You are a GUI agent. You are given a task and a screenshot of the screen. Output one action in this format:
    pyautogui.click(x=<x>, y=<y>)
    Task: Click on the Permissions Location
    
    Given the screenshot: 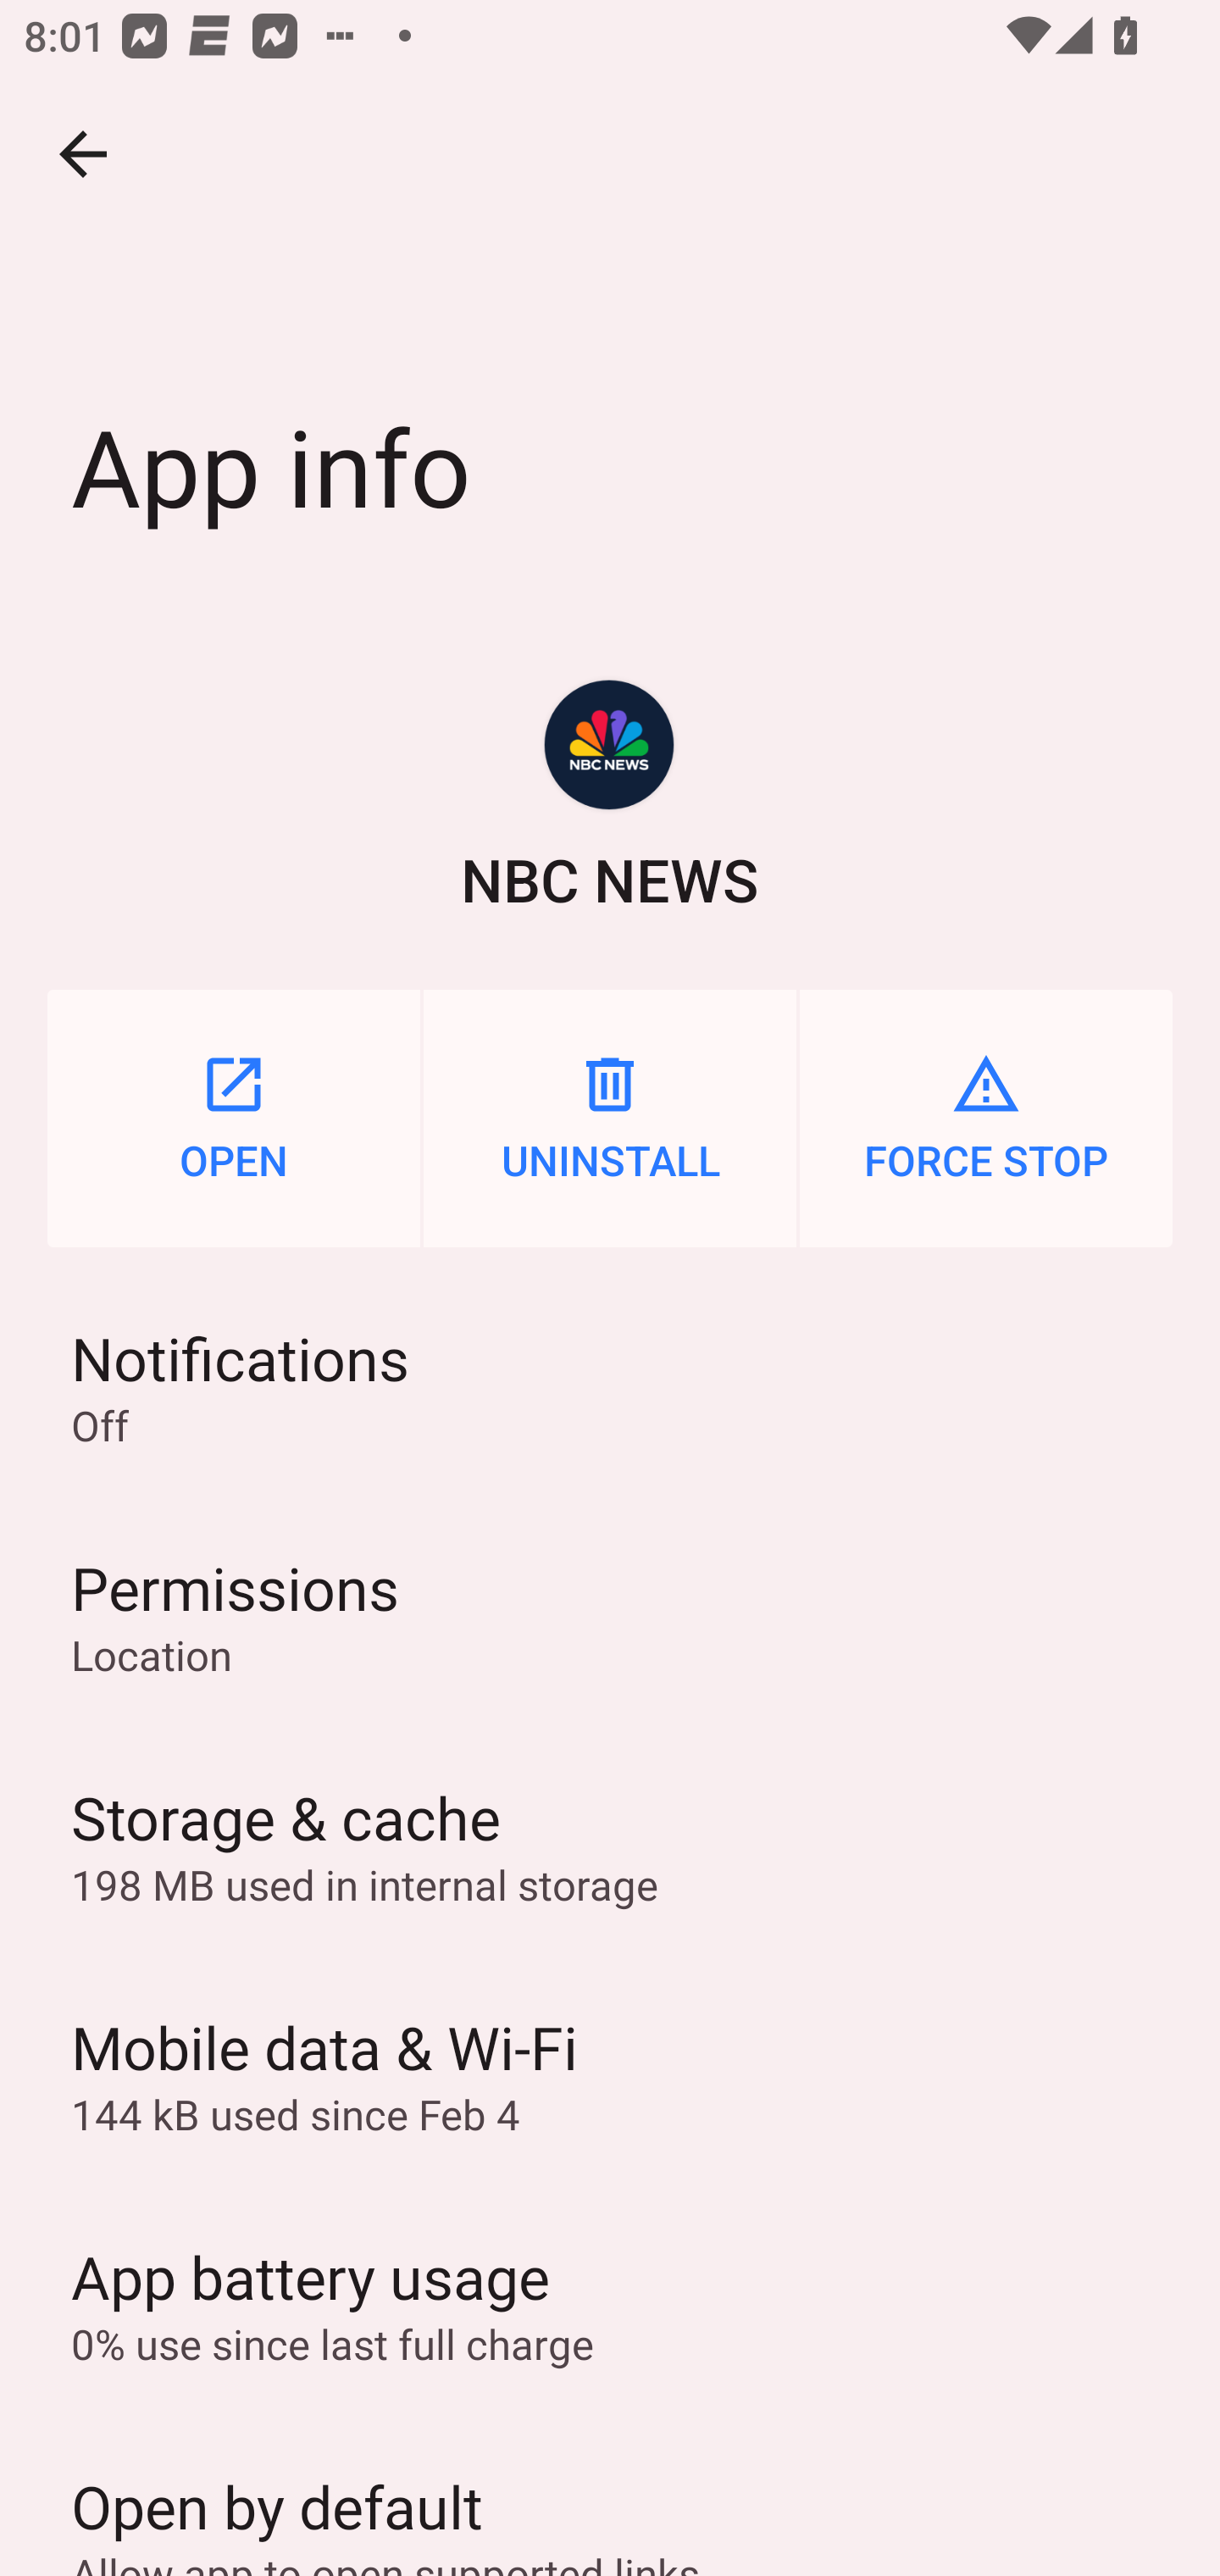 What is the action you would take?
    pyautogui.click(x=610, y=1616)
    